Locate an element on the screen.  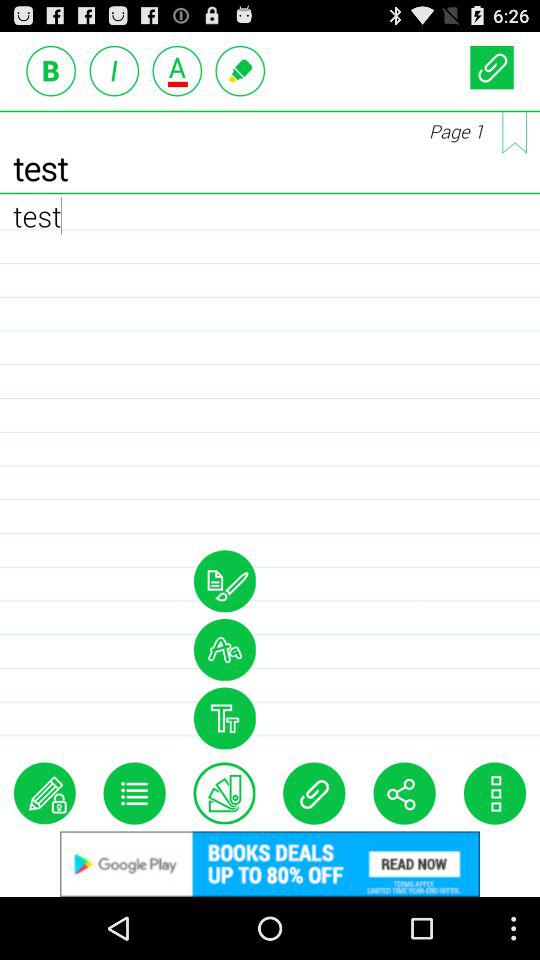
attach something is located at coordinates (314, 793).